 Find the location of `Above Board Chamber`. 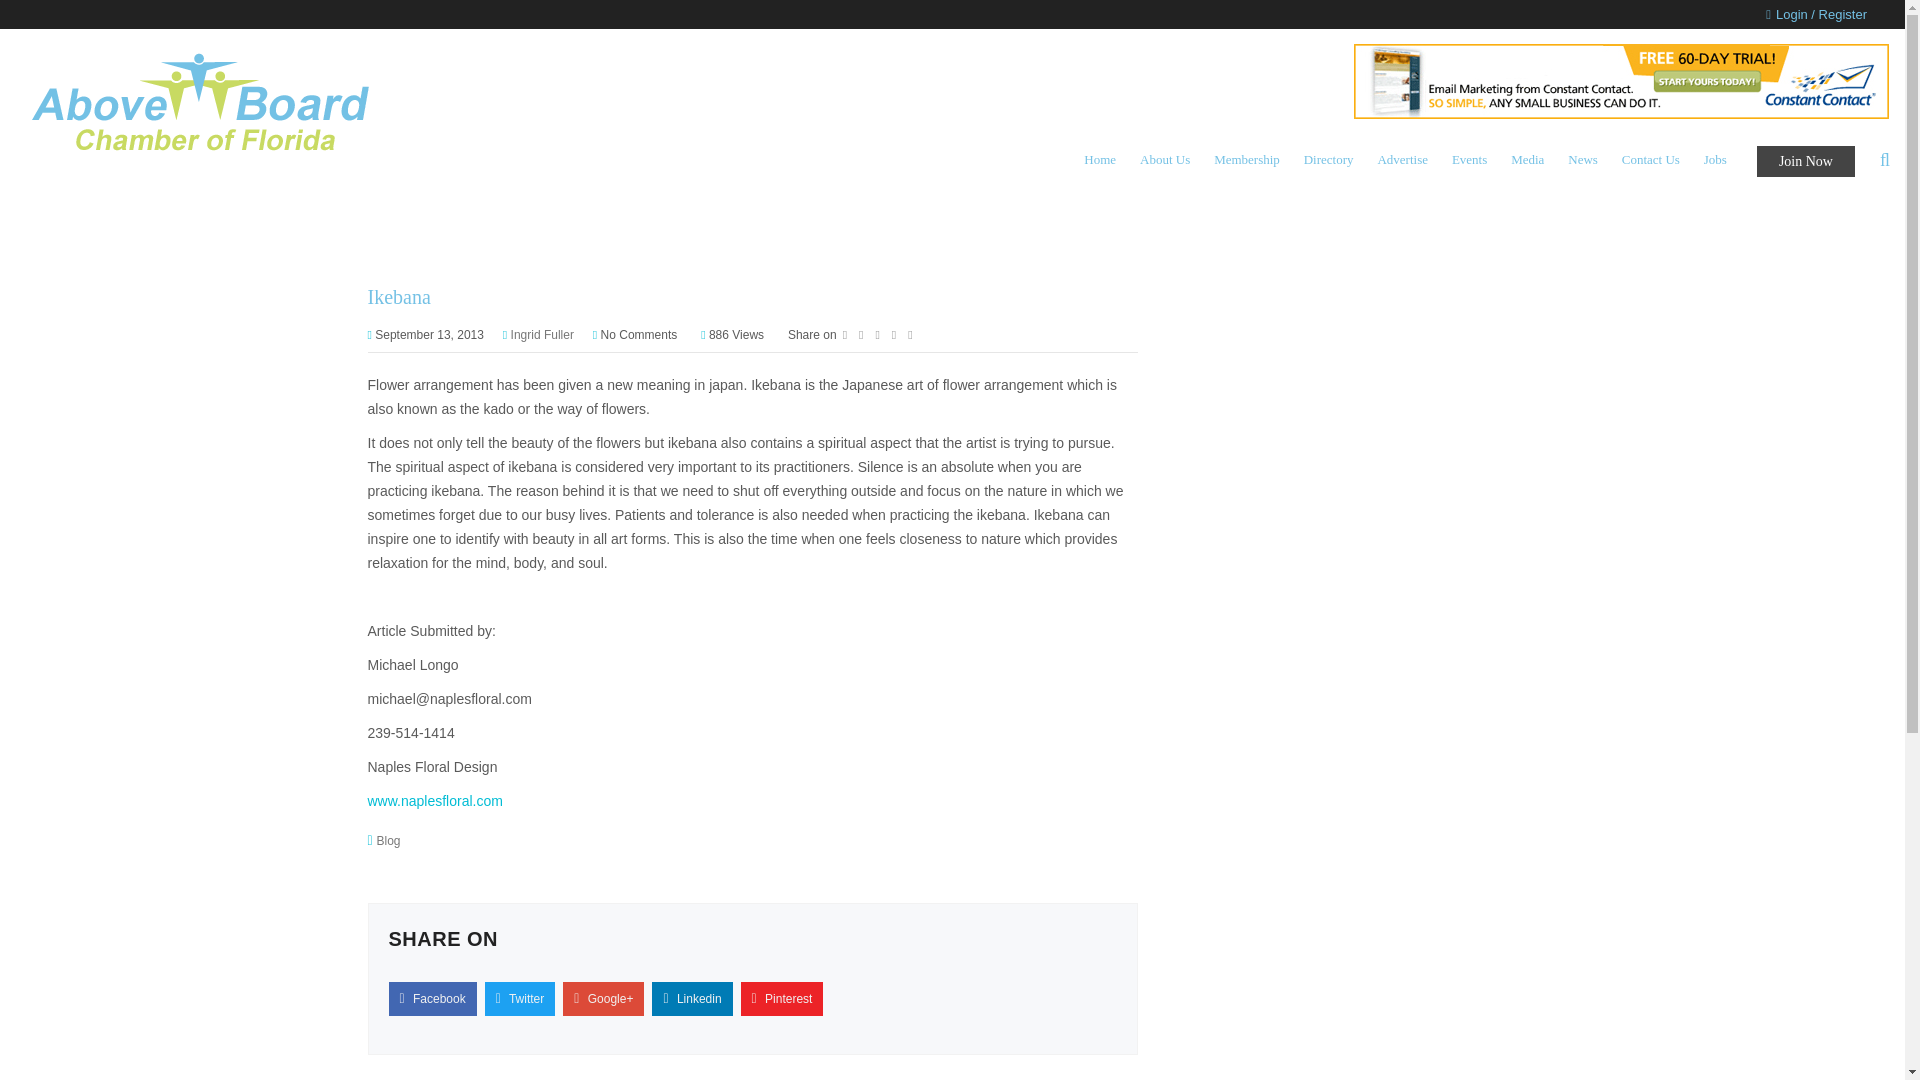

Above Board Chamber is located at coordinates (201, 102).